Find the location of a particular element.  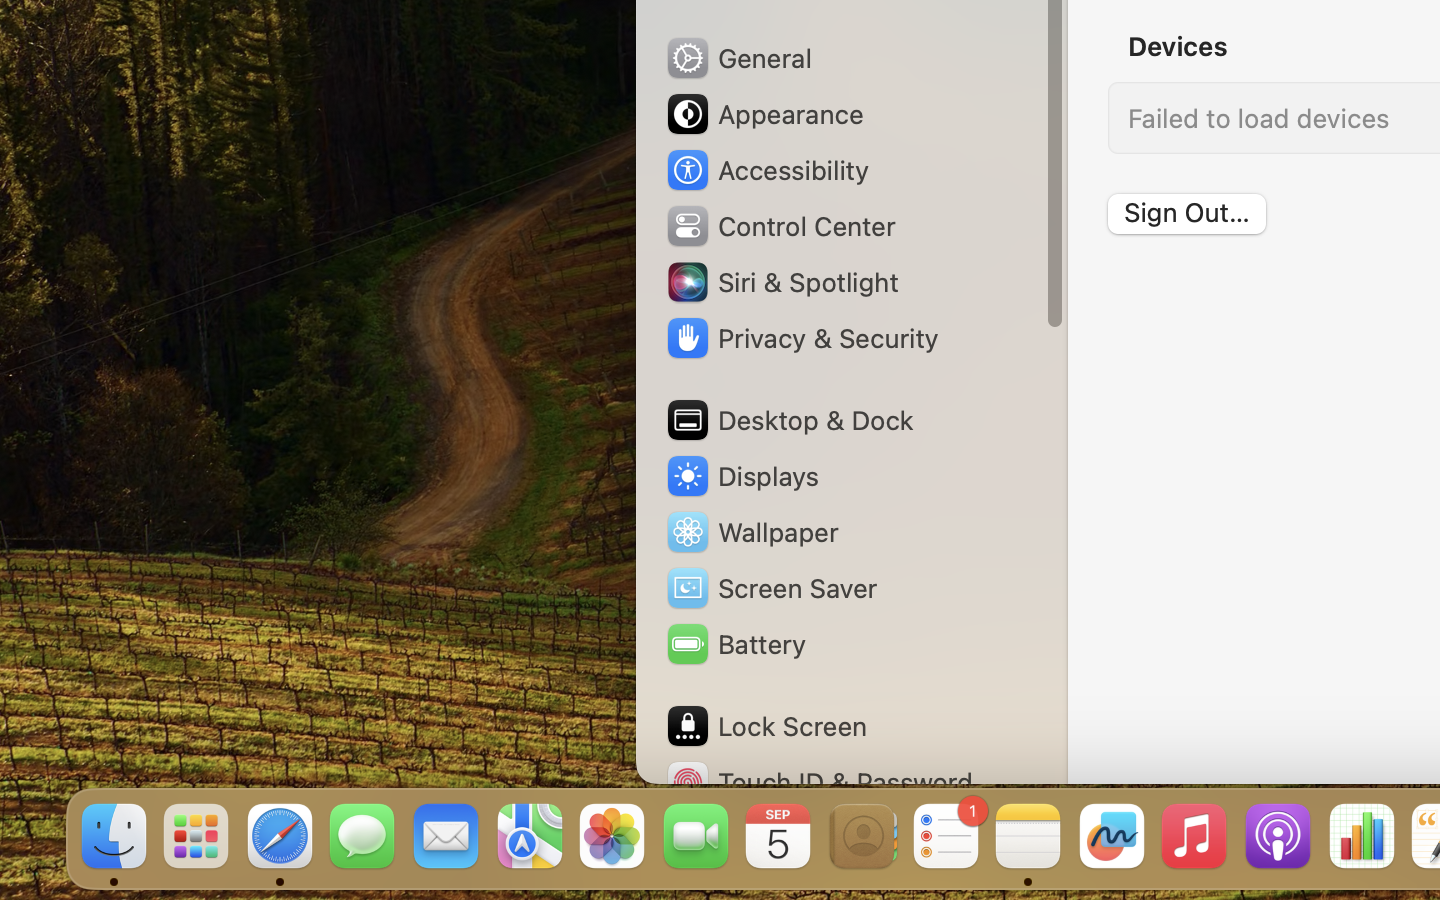

Touch ID & Password is located at coordinates (819, 782).